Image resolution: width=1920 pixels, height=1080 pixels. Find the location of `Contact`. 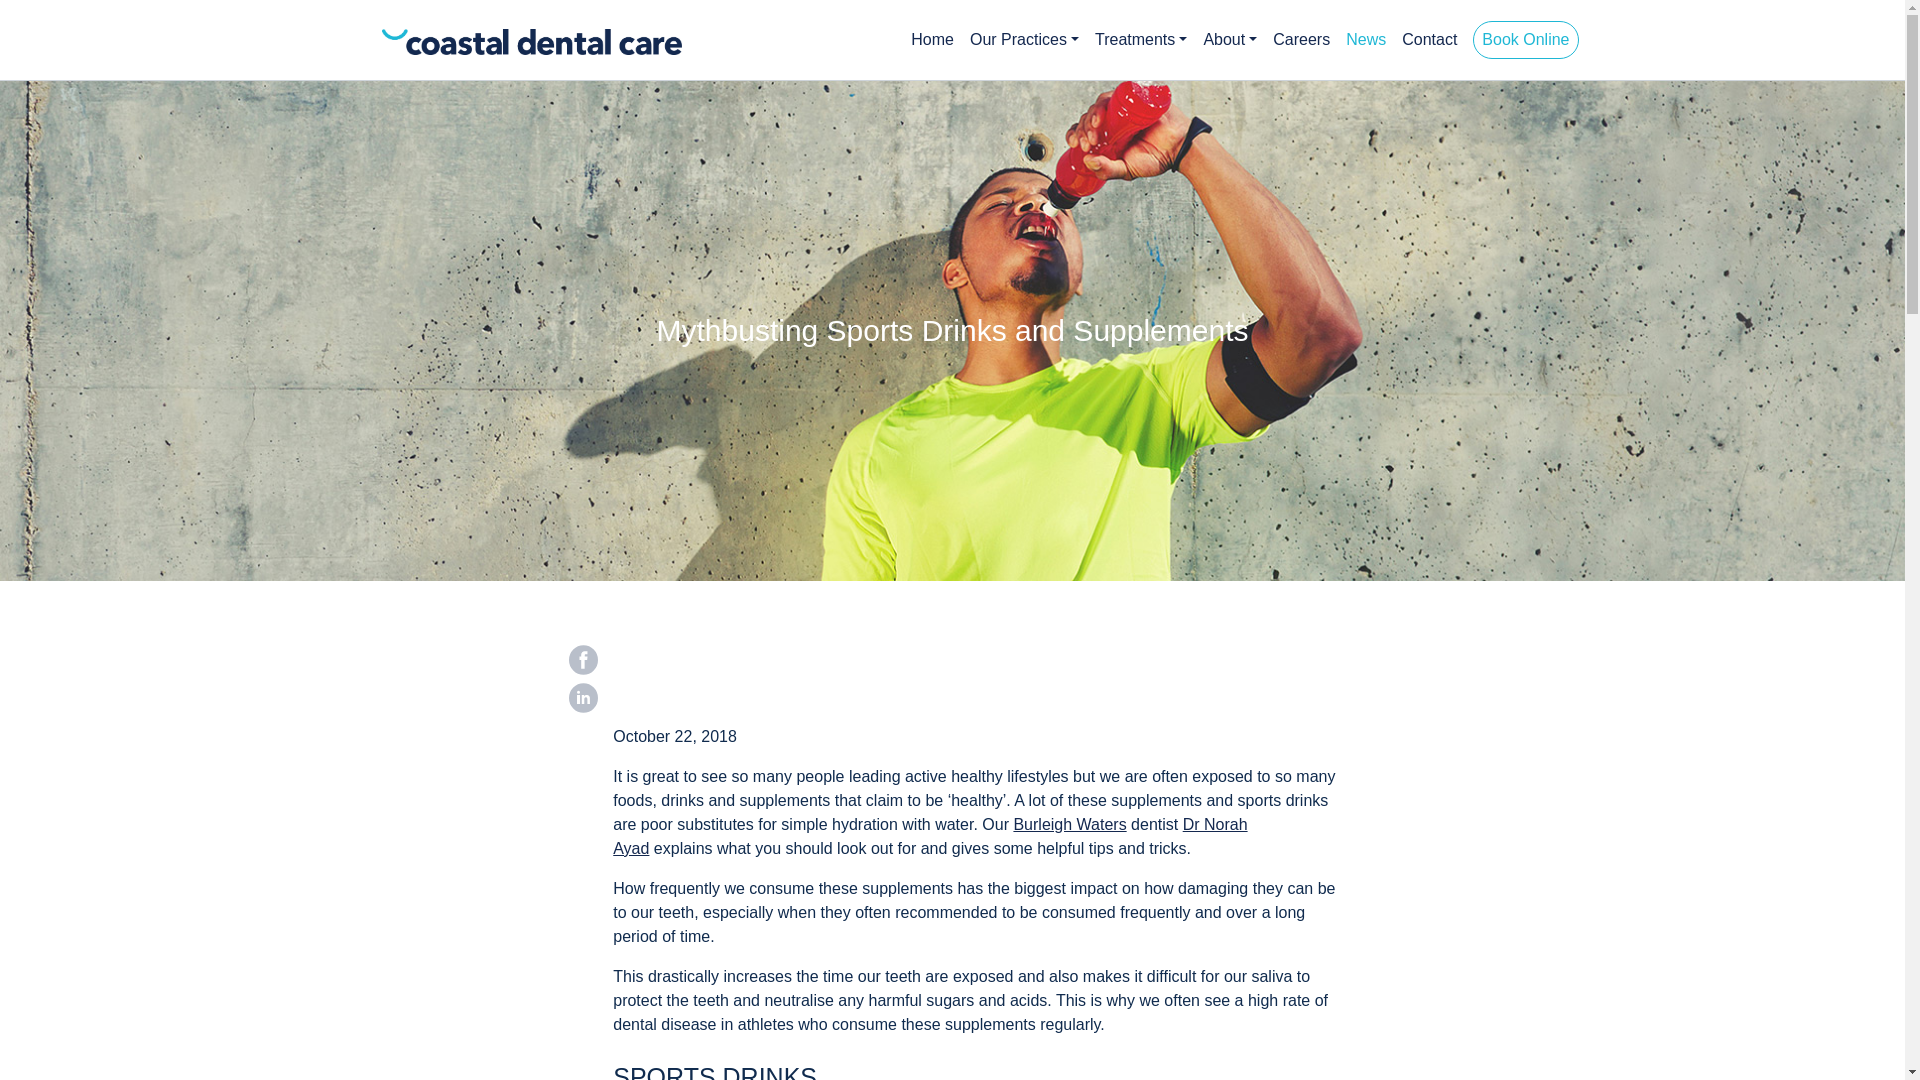

Contact is located at coordinates (1428, 40).